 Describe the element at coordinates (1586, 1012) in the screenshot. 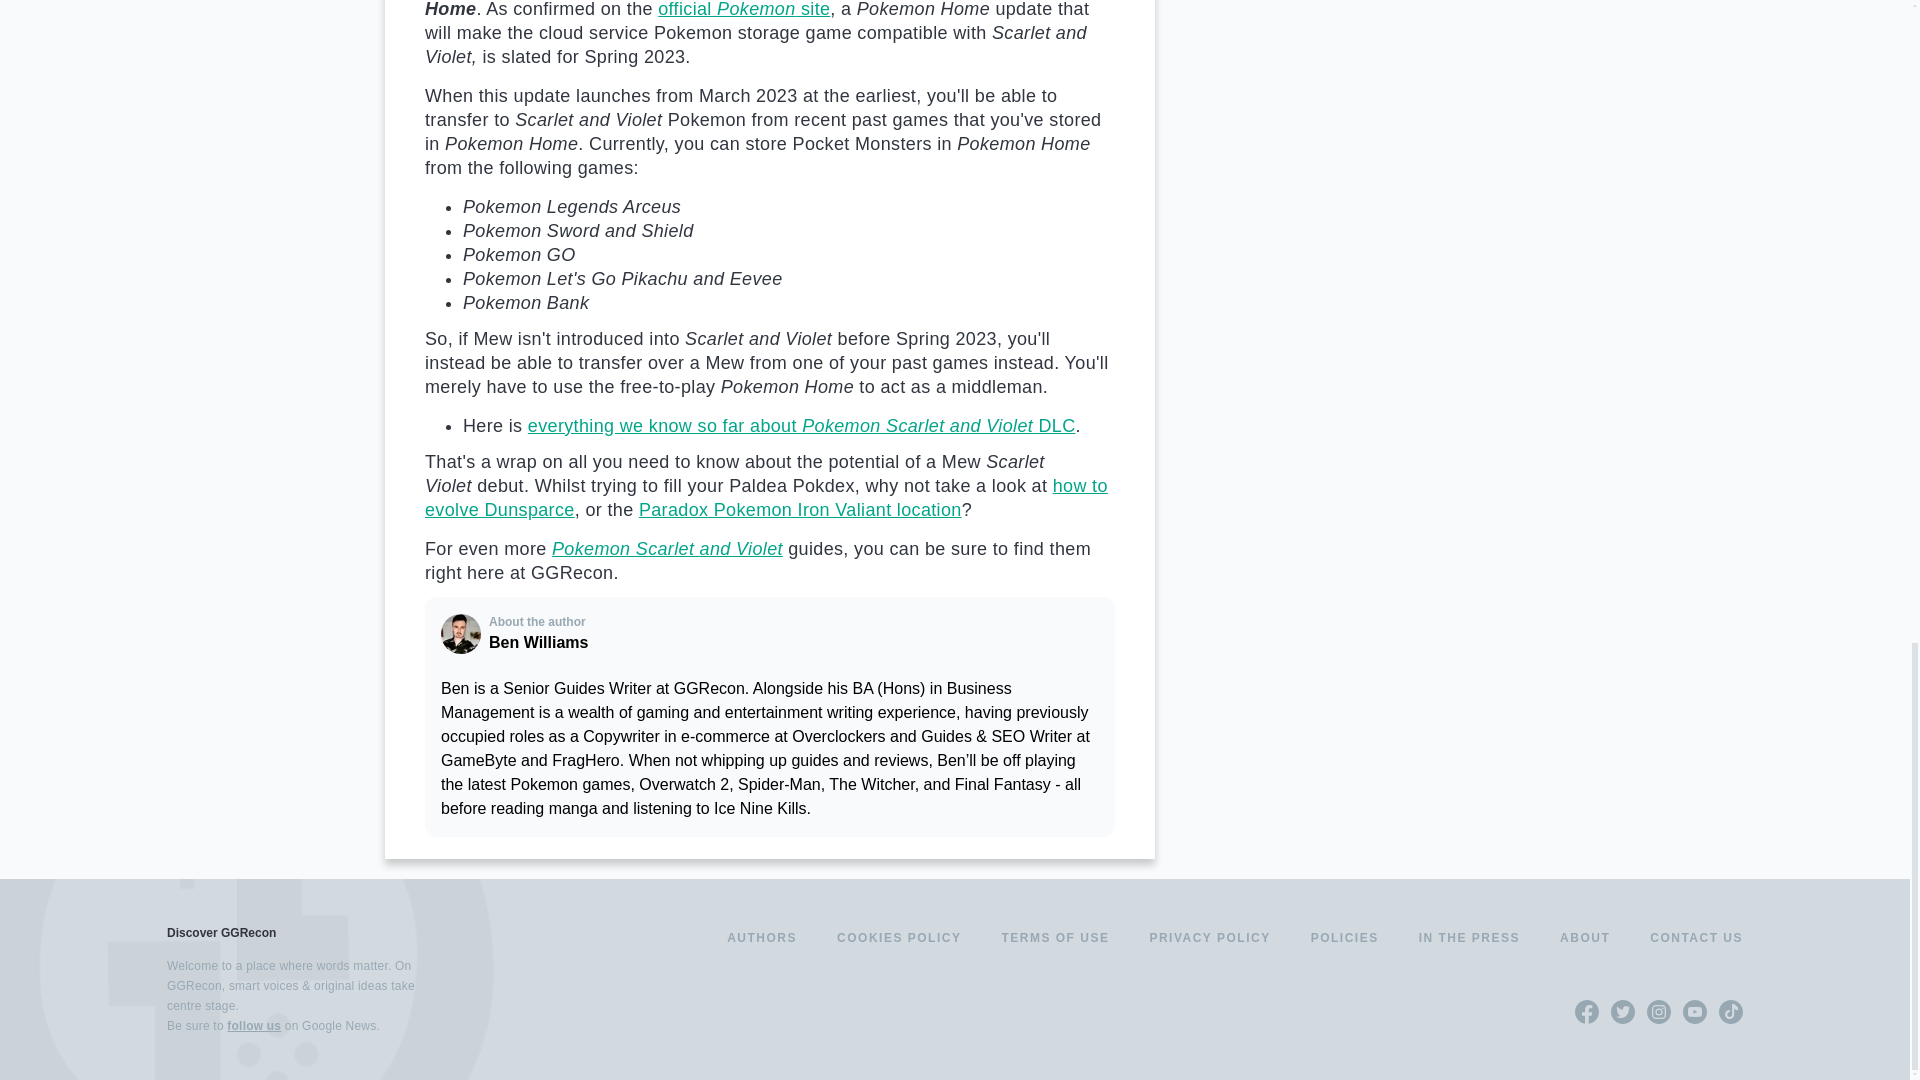

I see `facebookLink` at that location.